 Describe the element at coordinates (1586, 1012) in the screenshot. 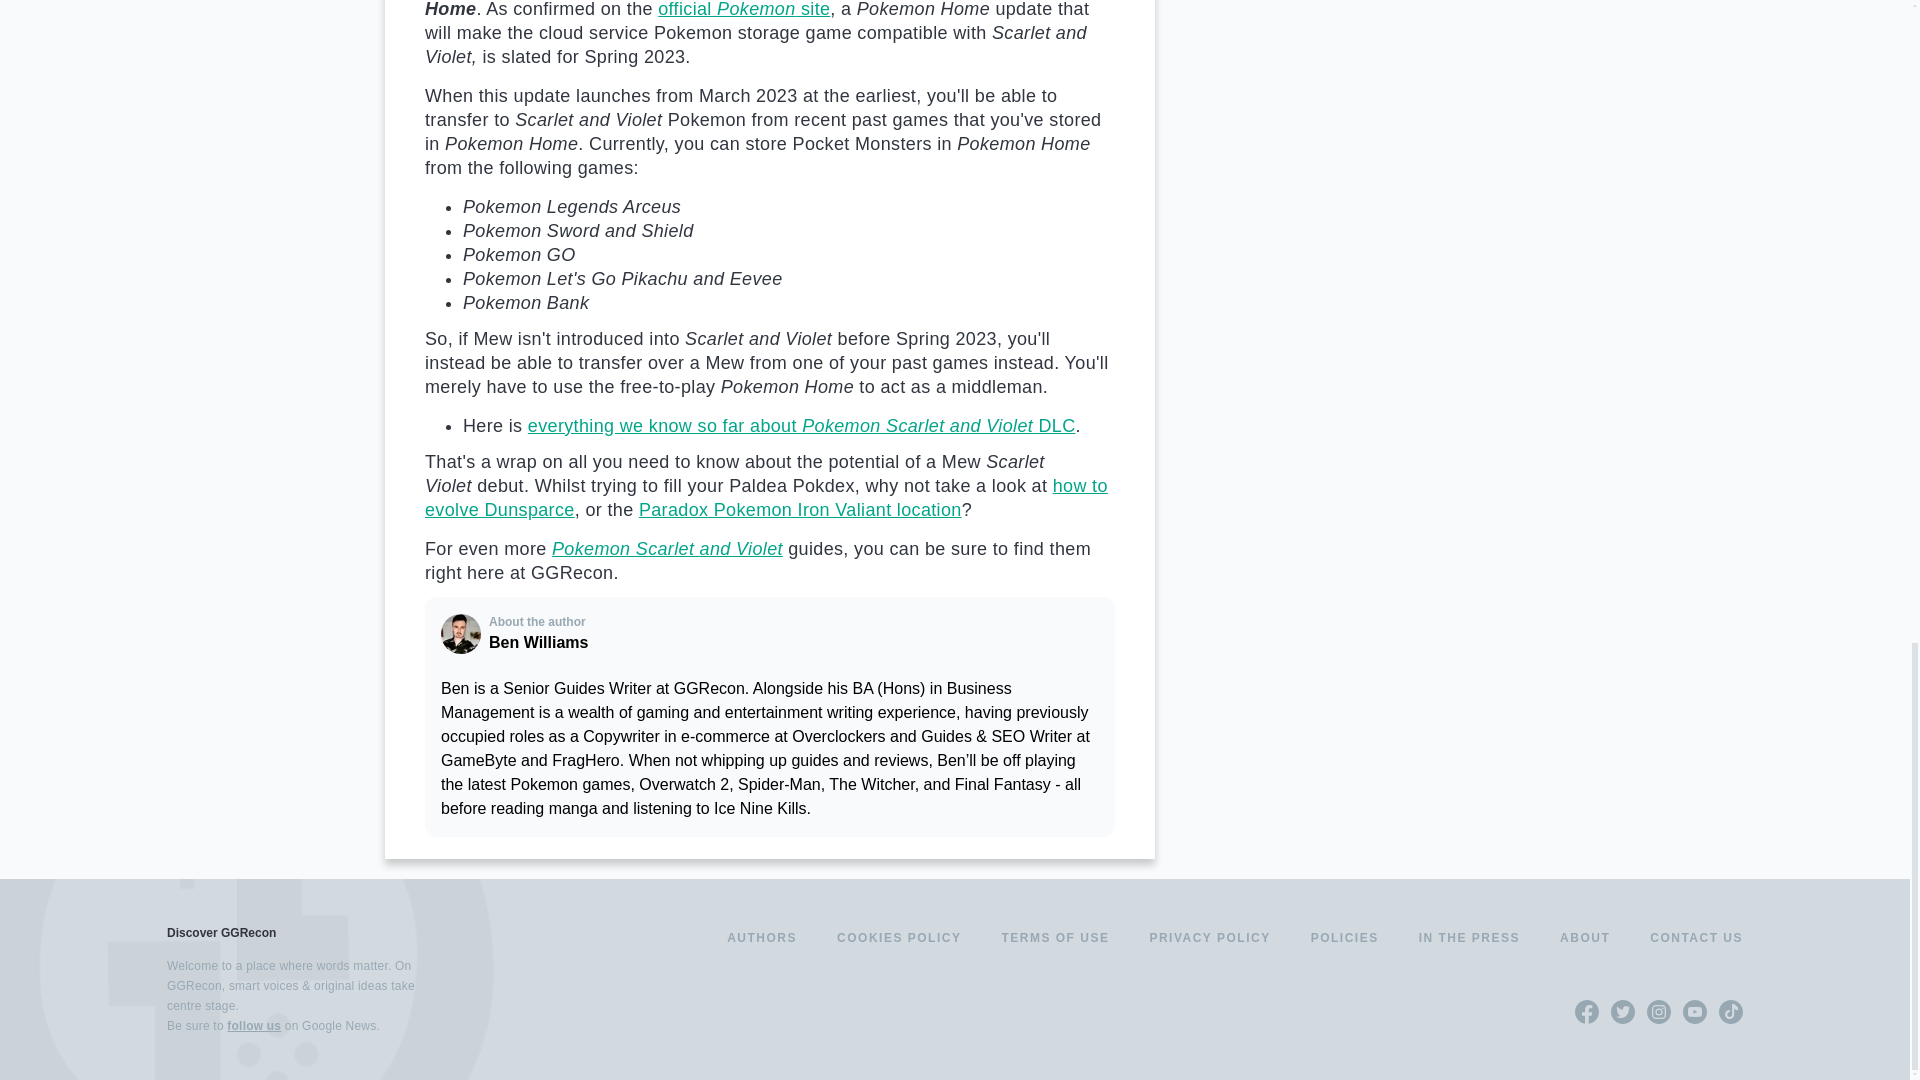

I see `facebookLink` at that location.